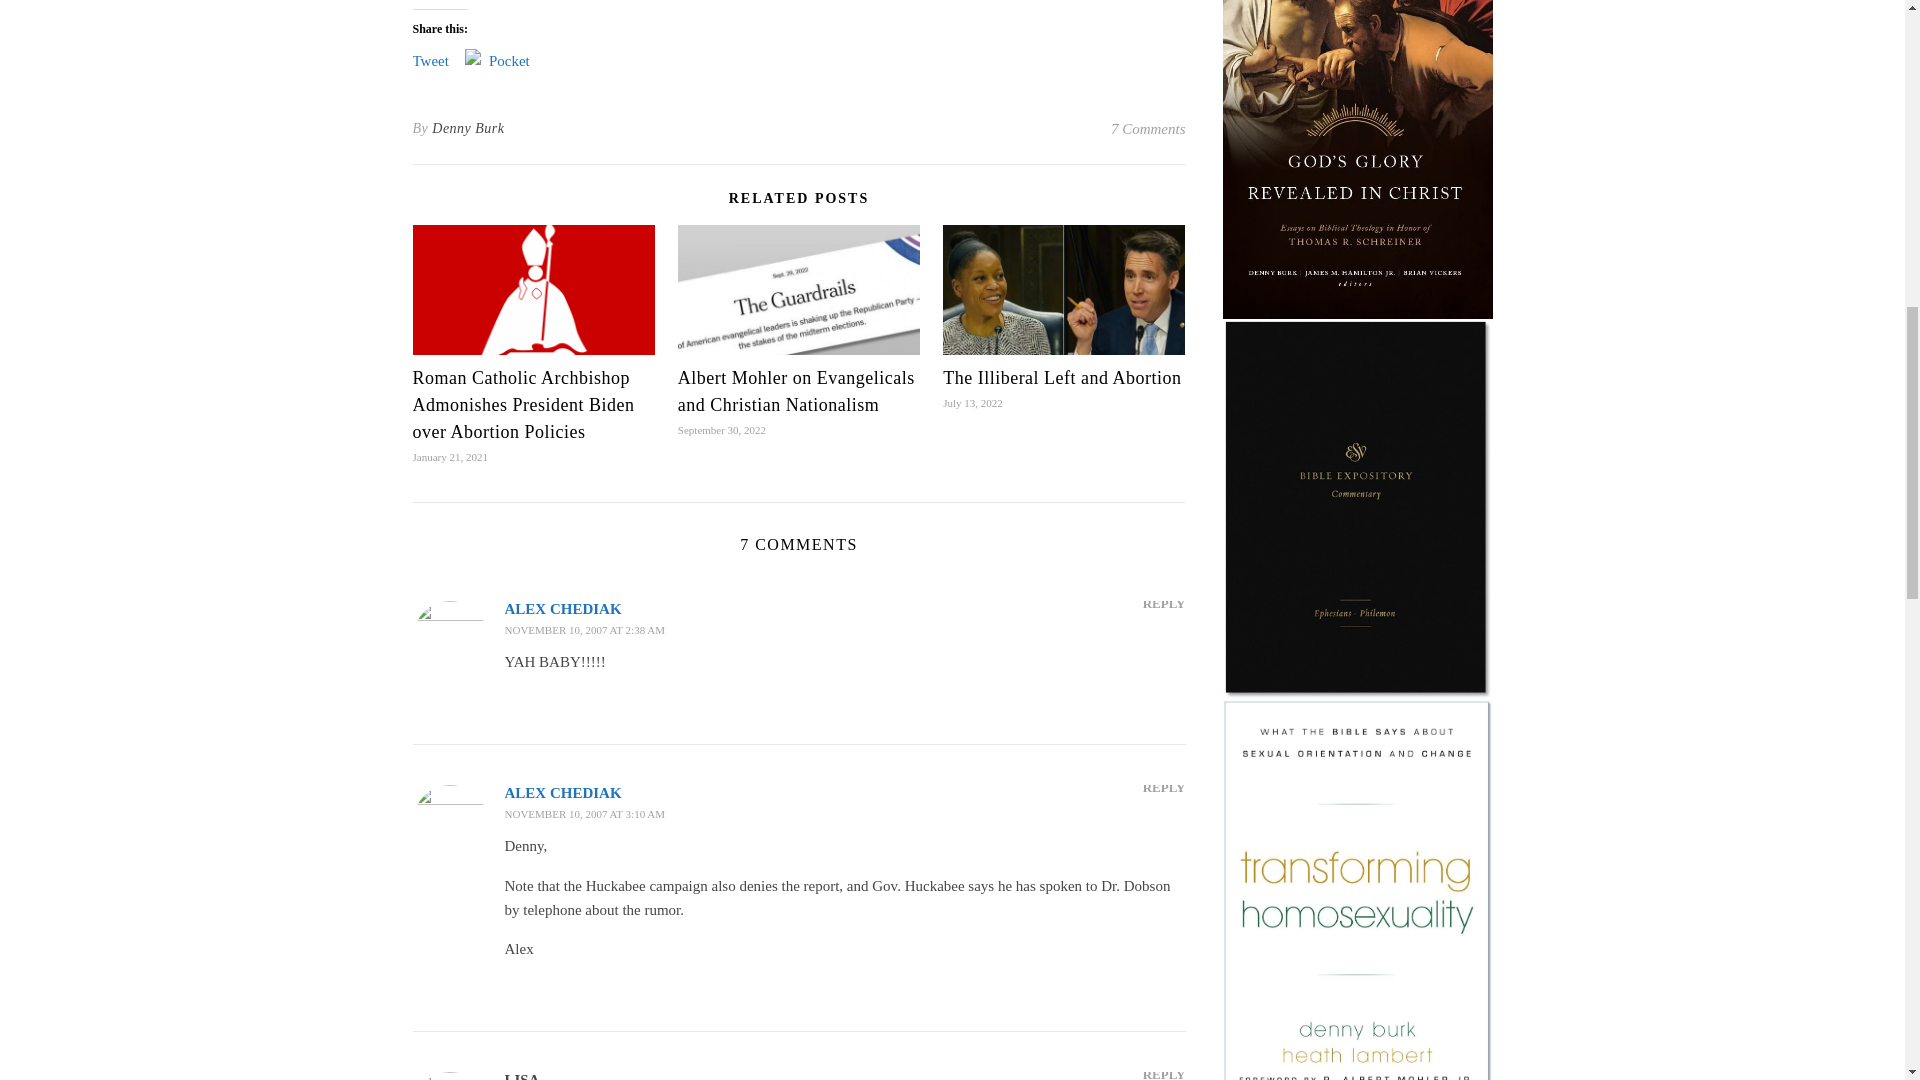  What do you see at coordinates (430, 57) in the screenshot?
I see `Tweet` at bounding box center [430, 57].